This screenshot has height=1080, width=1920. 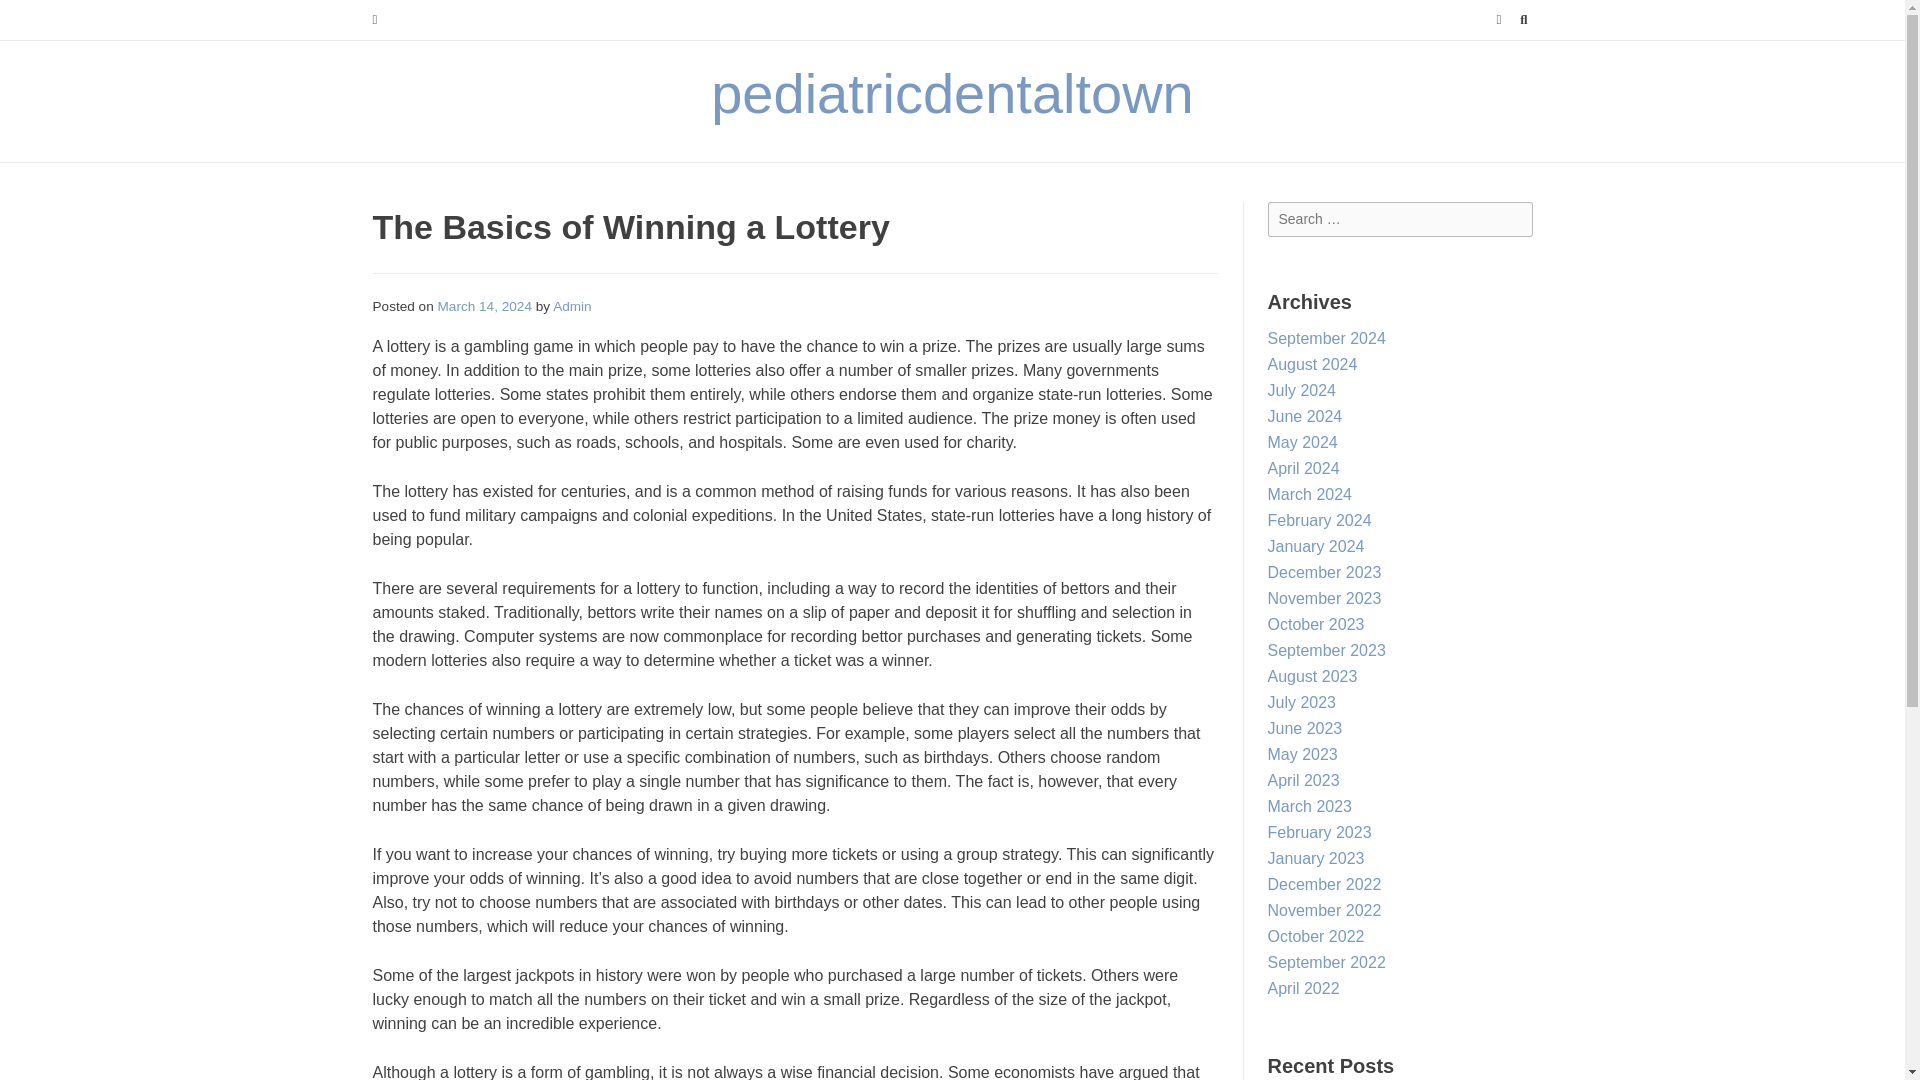 What do you see at coordinates (1326, 650) in the screenshot?
I see `September 2023` at bounding box center [1326, 650].